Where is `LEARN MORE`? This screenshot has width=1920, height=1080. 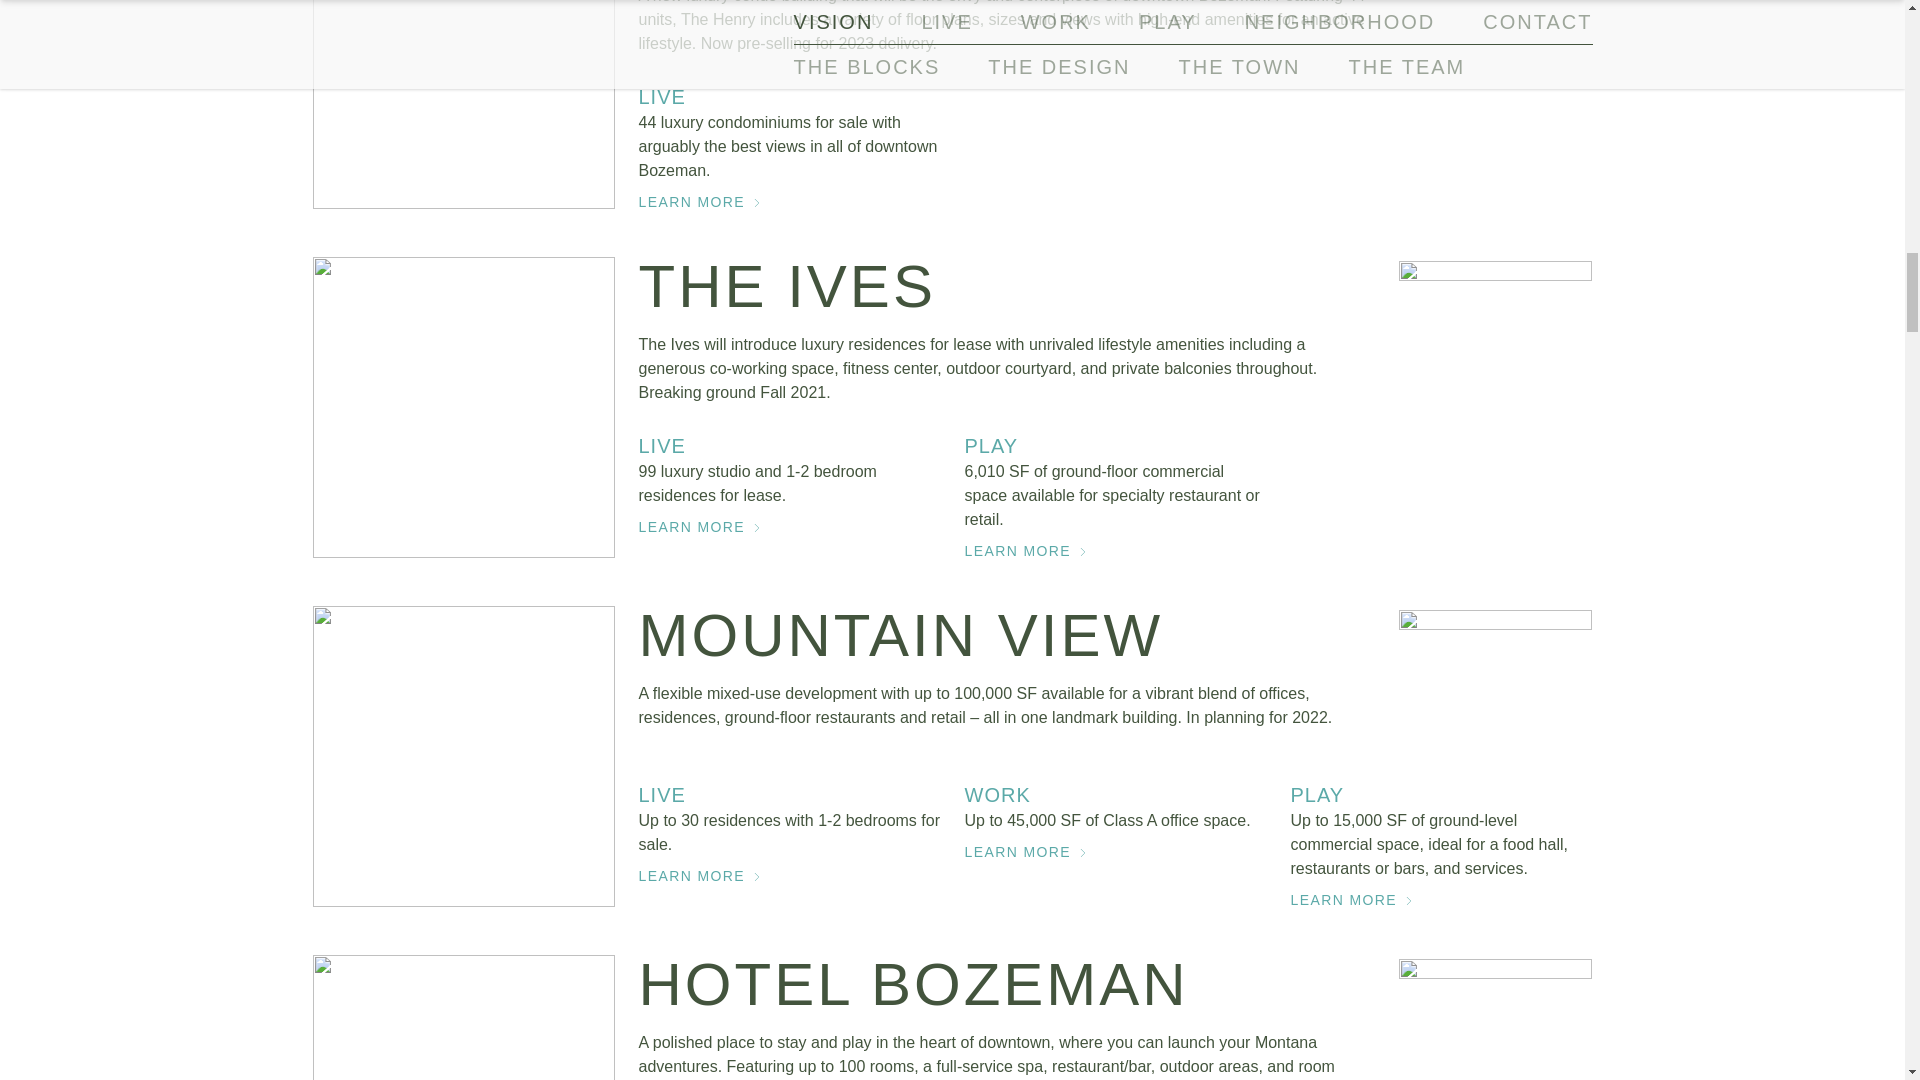 LEARN MORE is located at coordinates (788, 526).